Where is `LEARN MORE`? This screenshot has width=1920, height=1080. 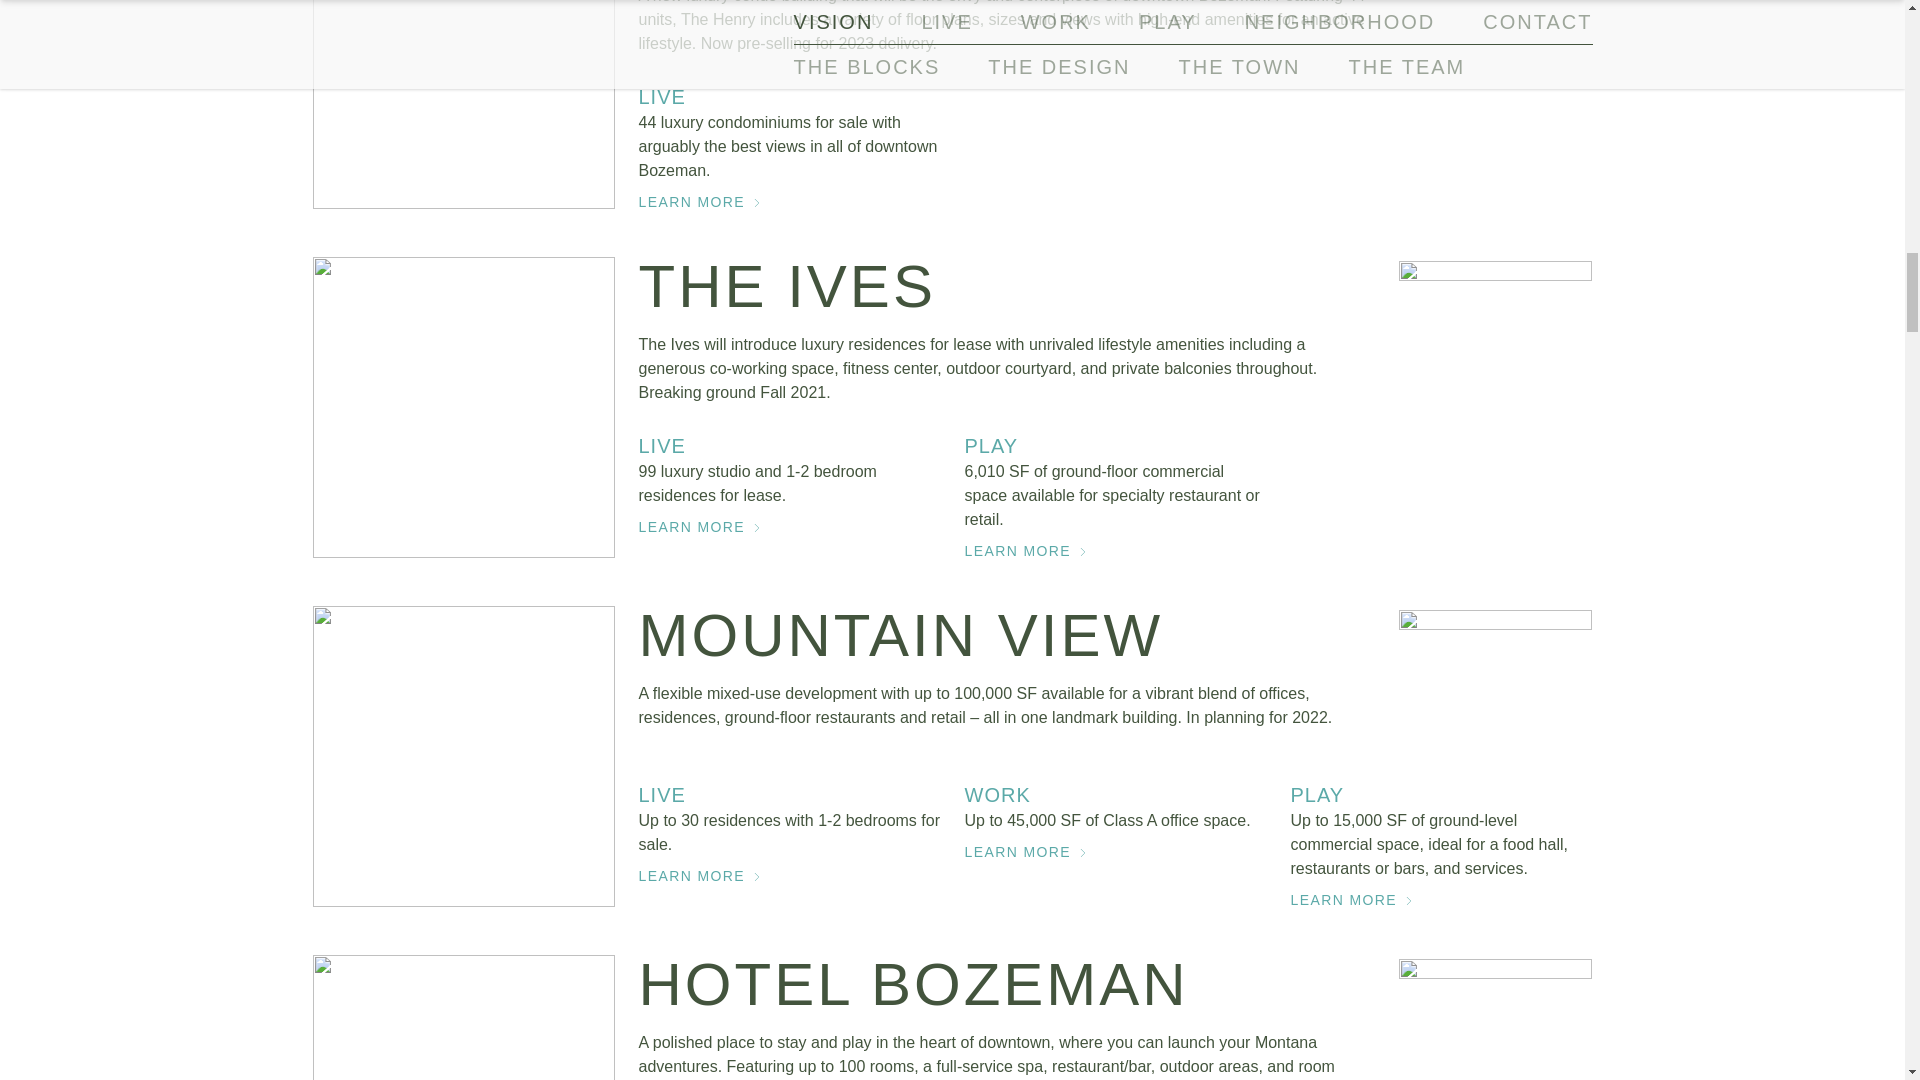 LEARN MORE is located at coordinates (788, 526).